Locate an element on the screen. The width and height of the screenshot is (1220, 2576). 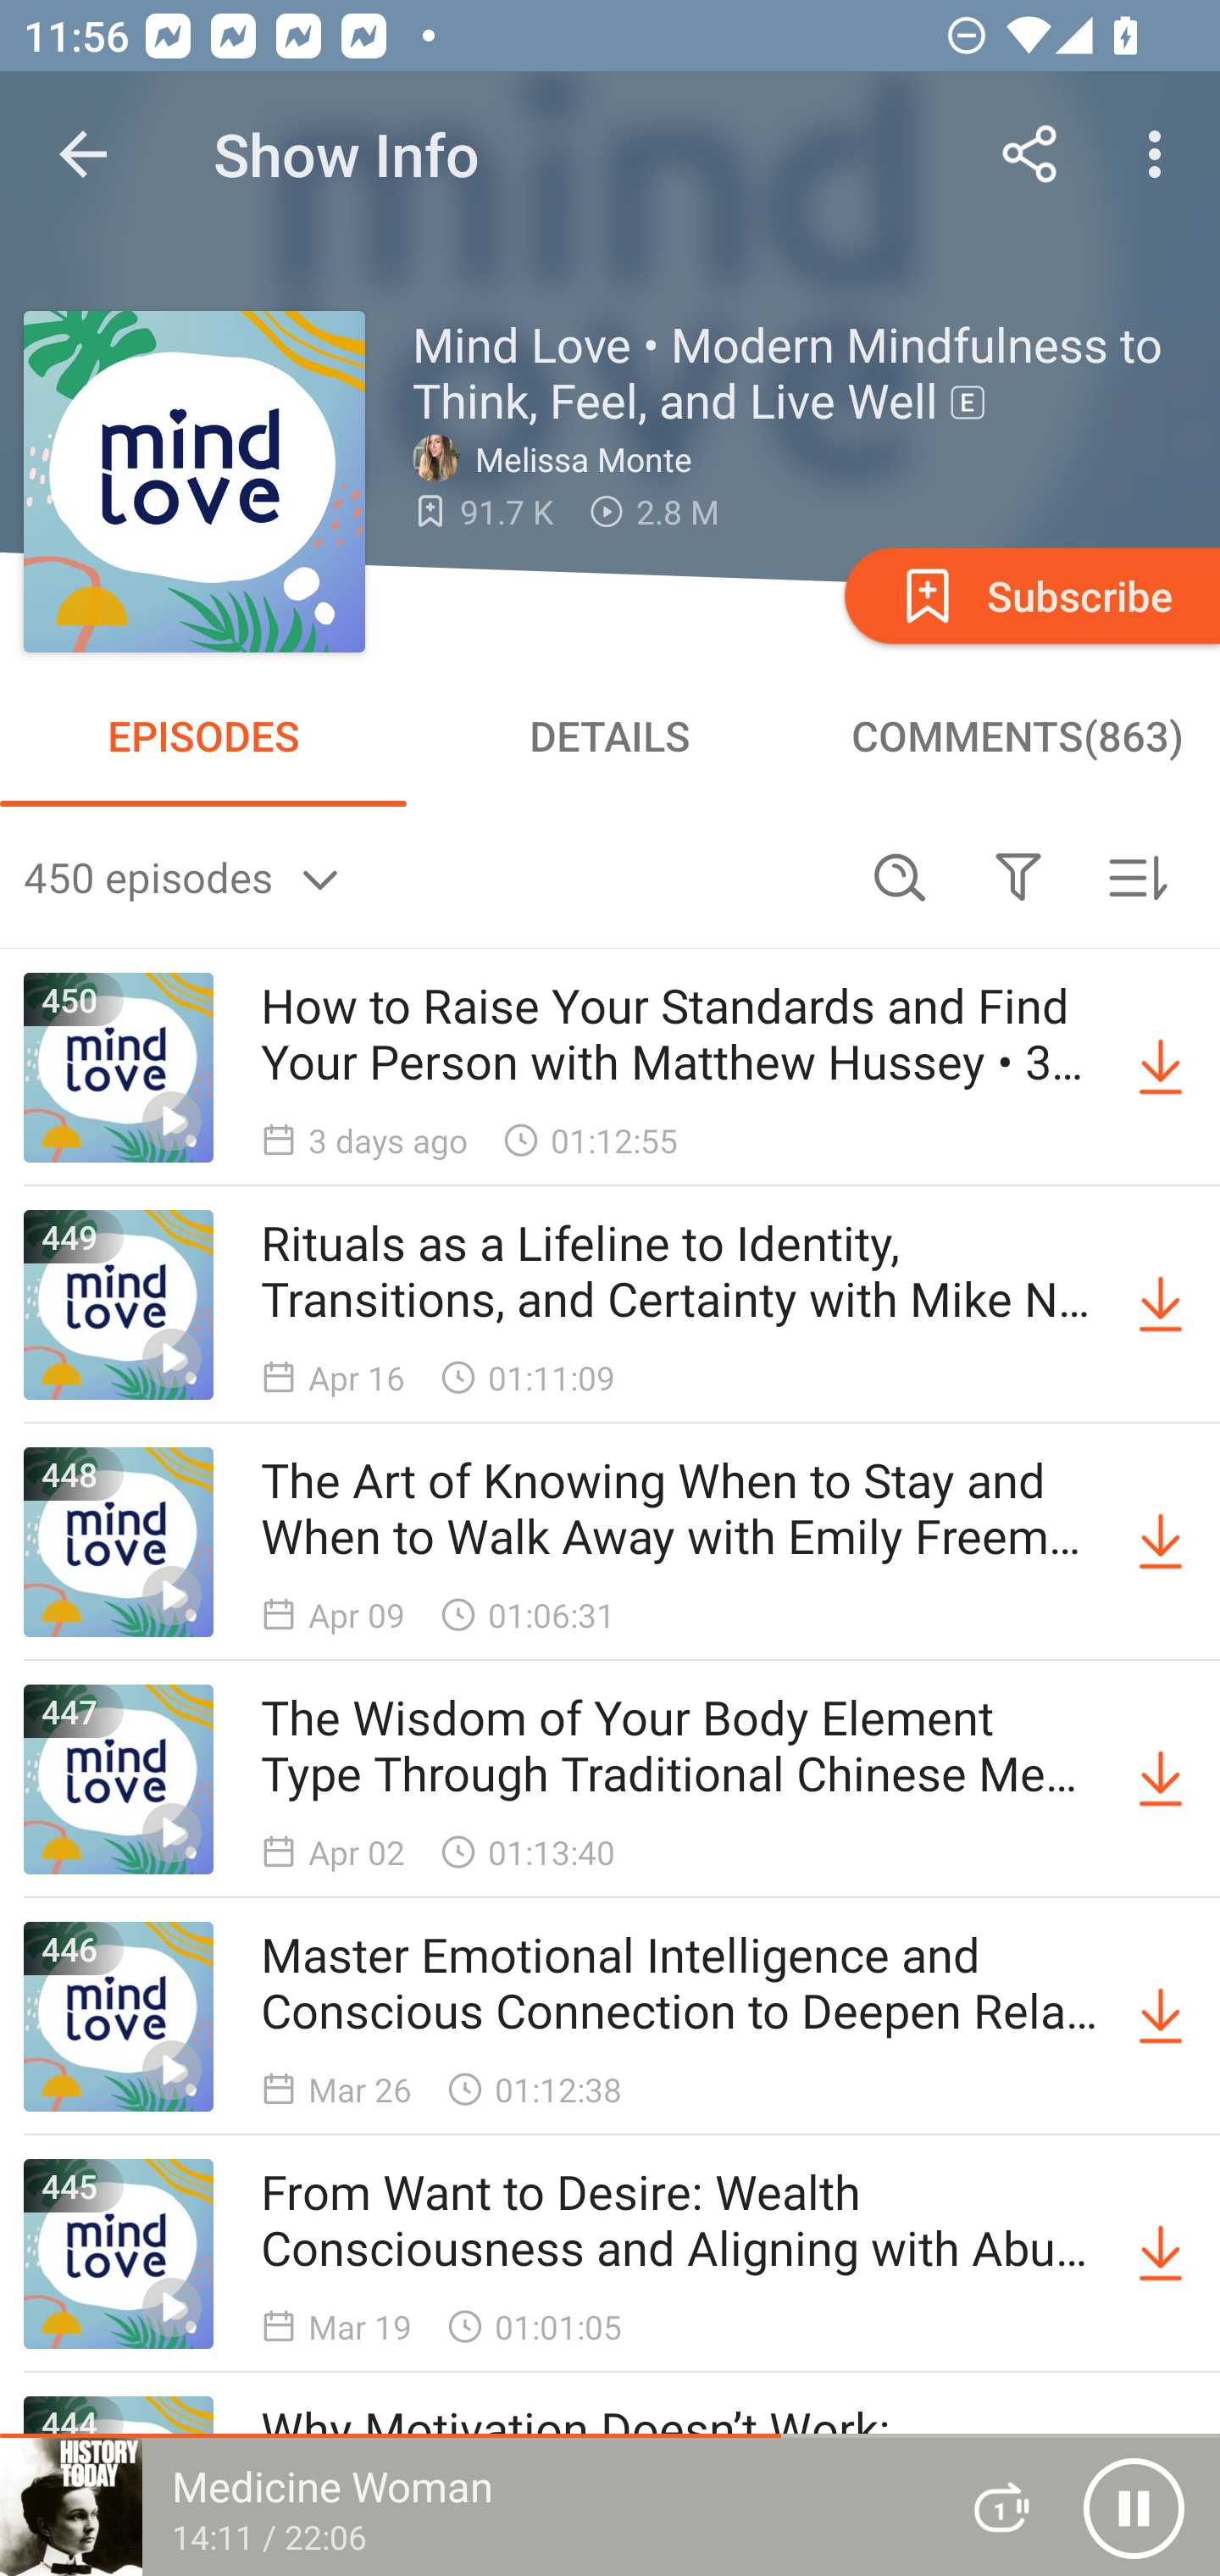
 Sorted by newest first is located at coordinates (1137, 876).